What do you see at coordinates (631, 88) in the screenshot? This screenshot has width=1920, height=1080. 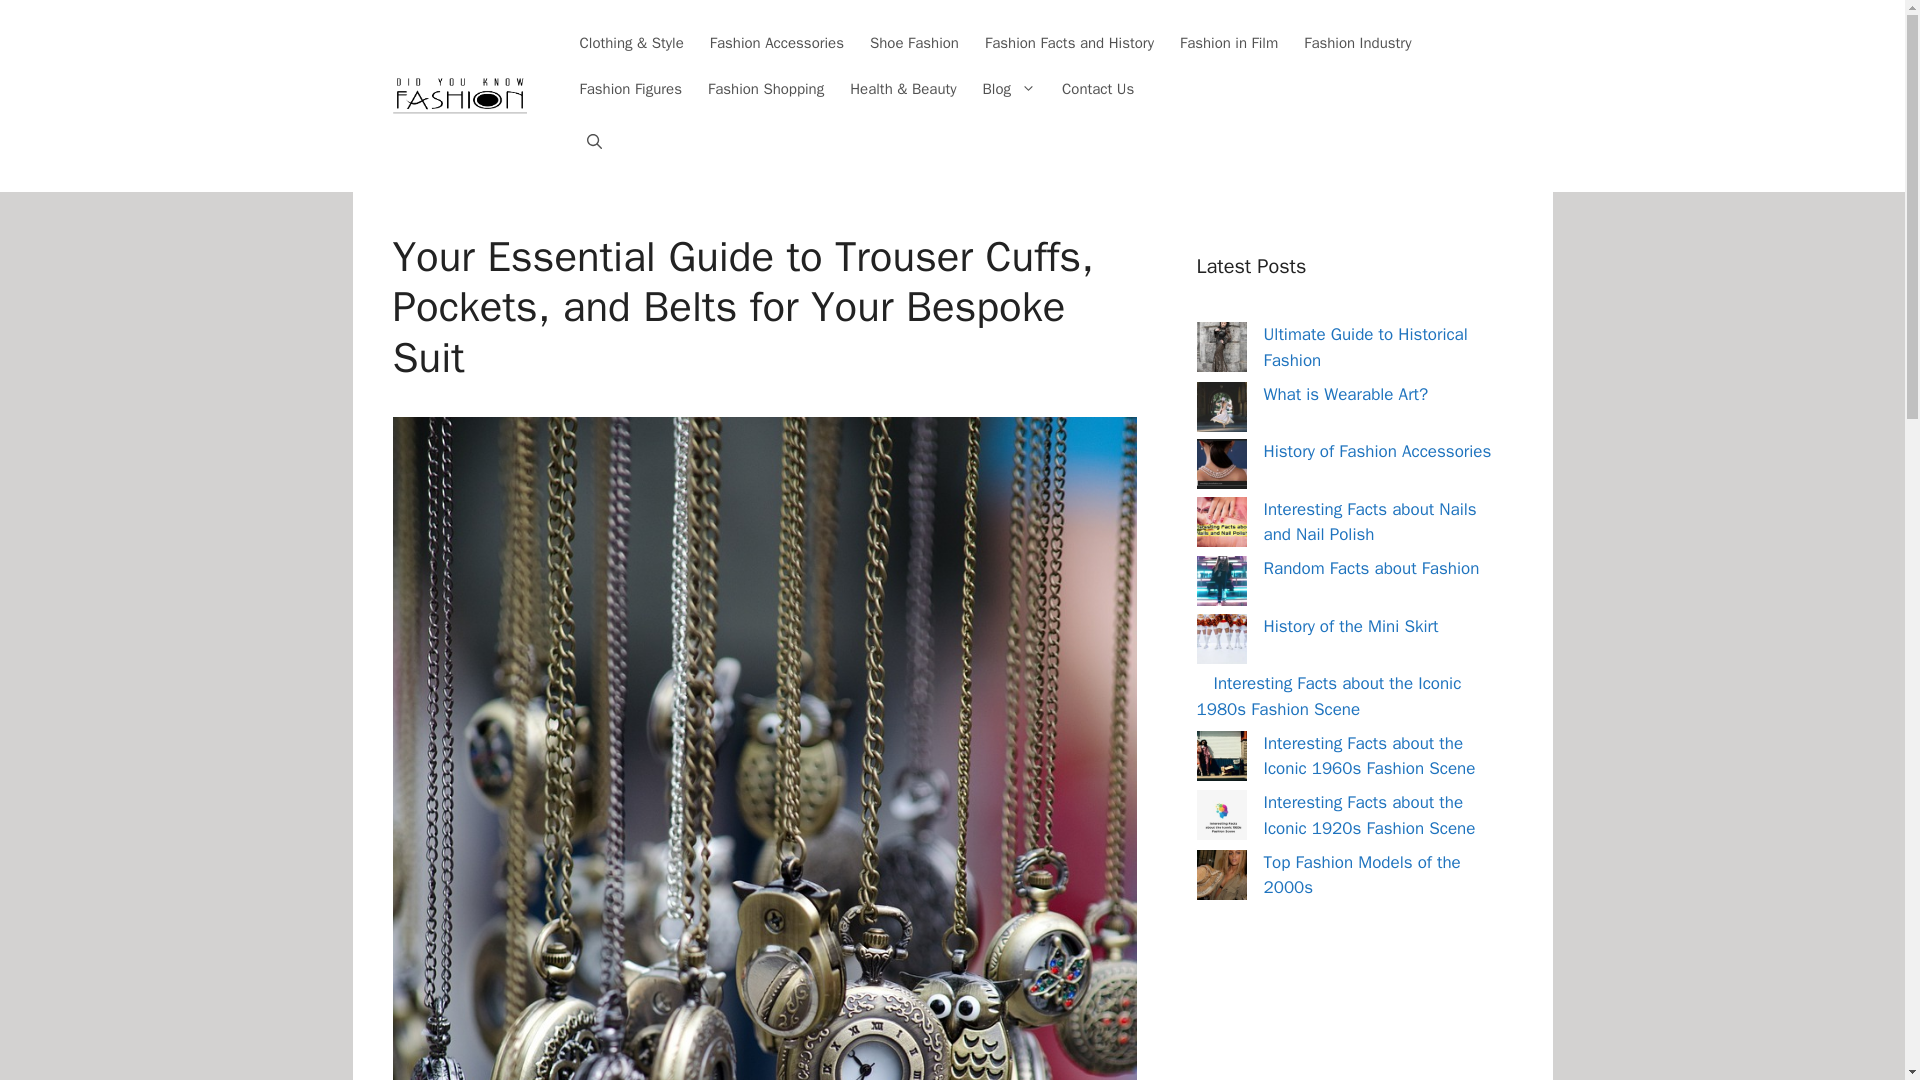 I see `Fashion Figures` at bounding box center [631, 88].